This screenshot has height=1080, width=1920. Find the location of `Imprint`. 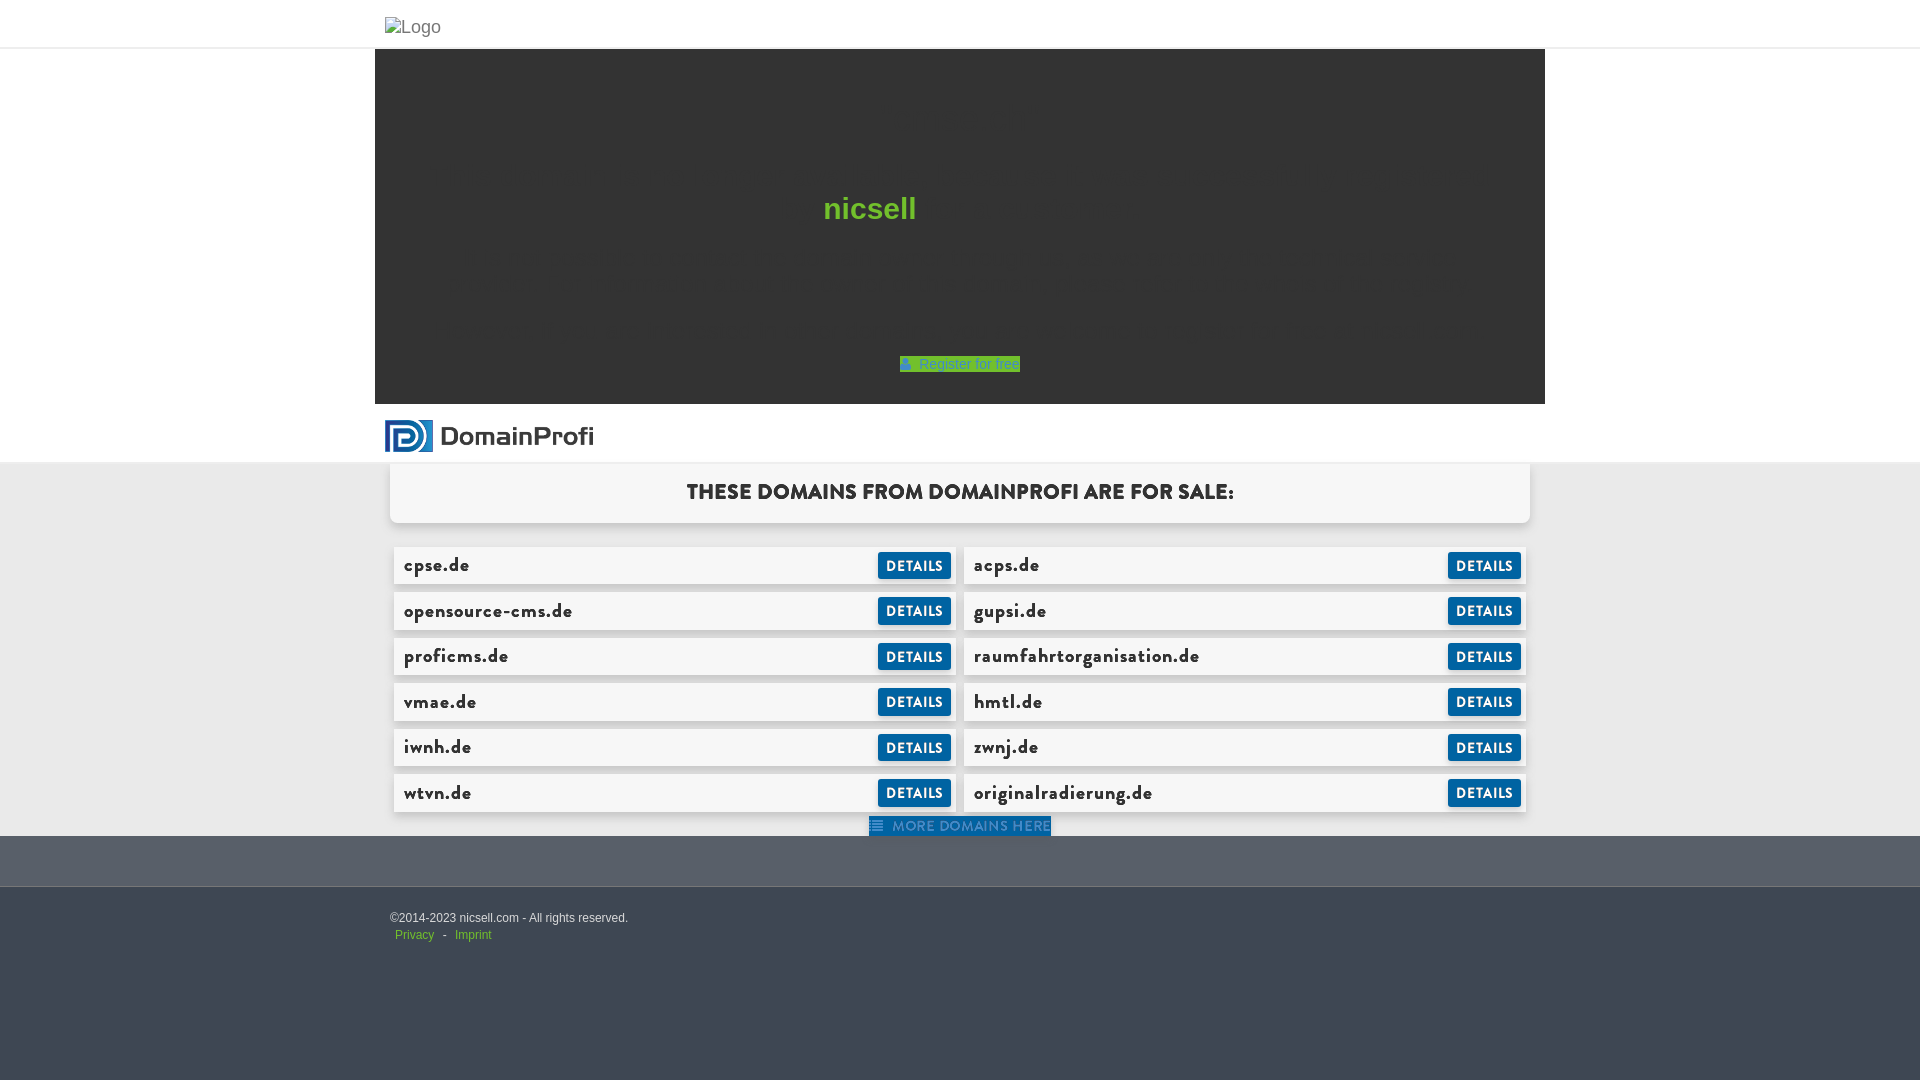

Imprint is located at coordinates (473, 935).